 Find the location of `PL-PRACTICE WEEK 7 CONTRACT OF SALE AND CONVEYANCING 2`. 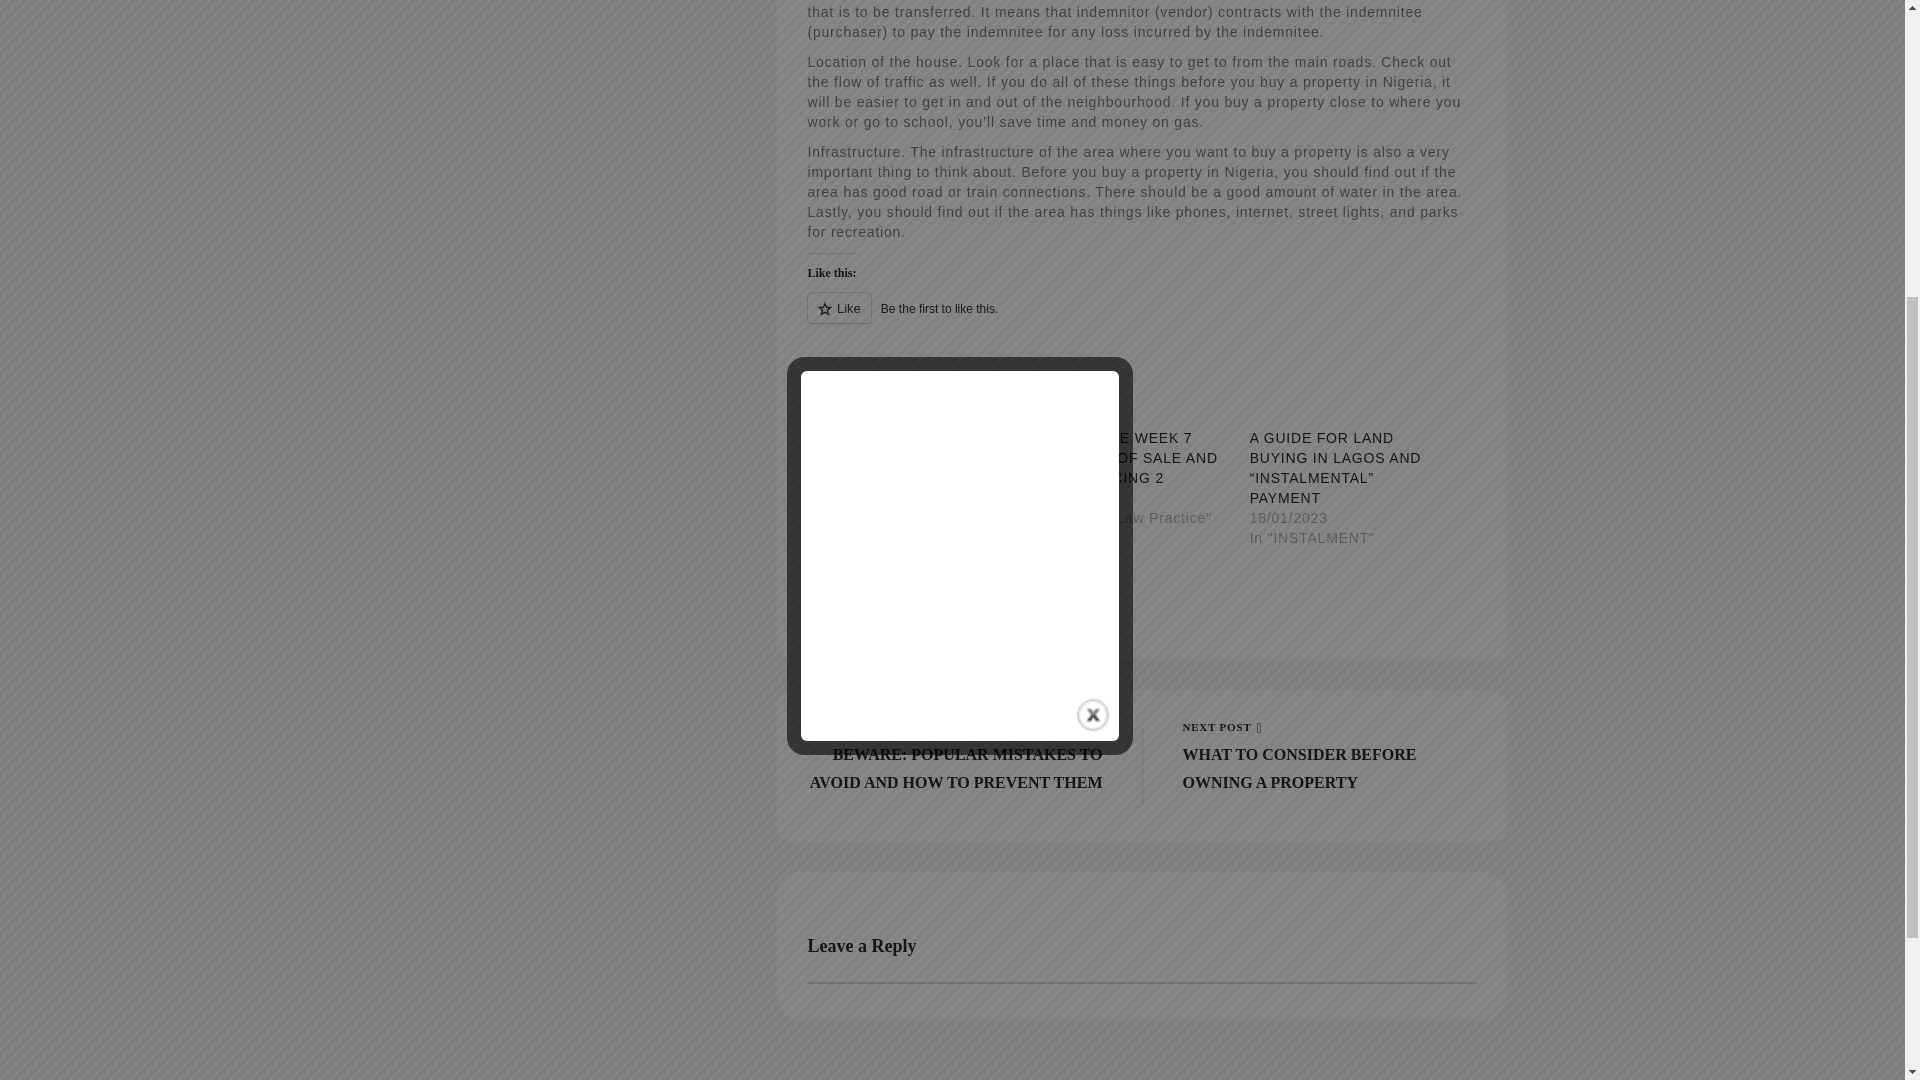

PL-PRACTICE WEEK 7 CONTRACT OF SALE AND CONVEYANCING 2 is located at coordinates (1329, 728).